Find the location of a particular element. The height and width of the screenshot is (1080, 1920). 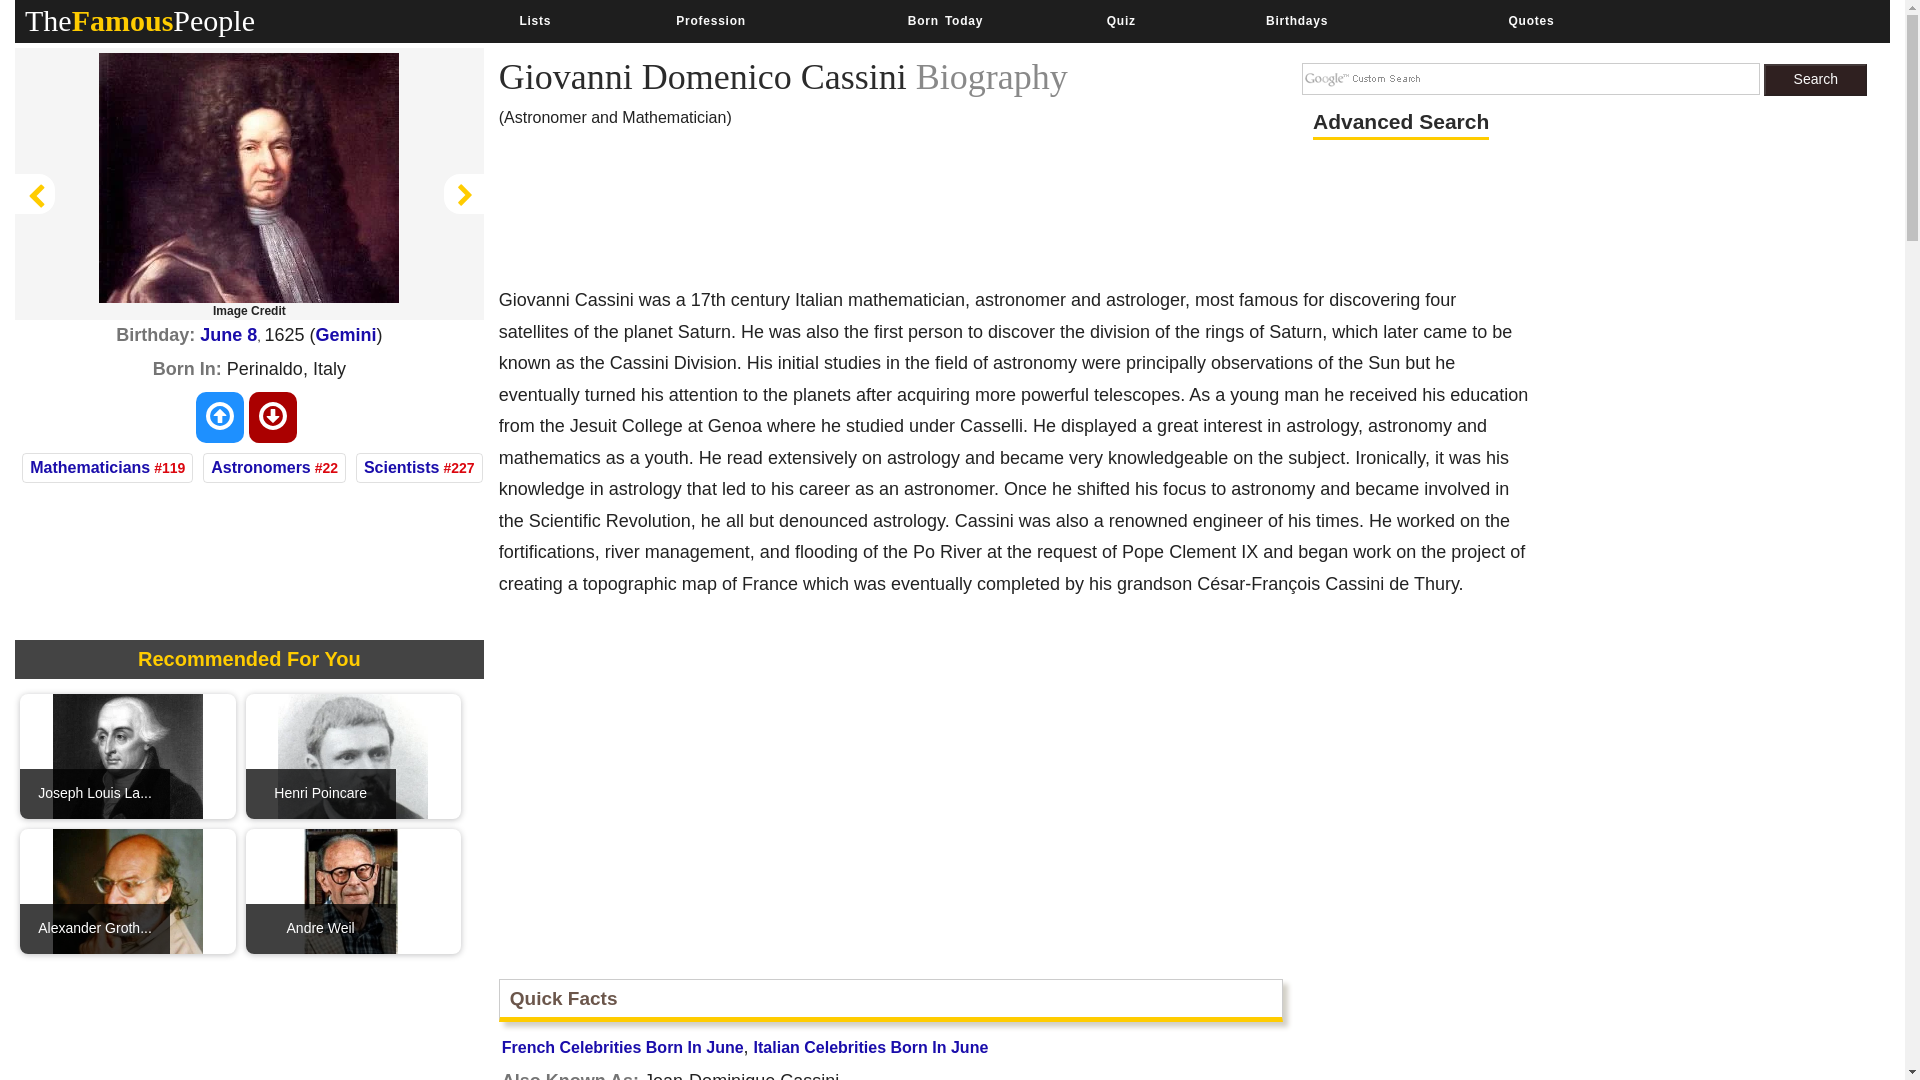

June 8 is located at coordinates (228, 334).